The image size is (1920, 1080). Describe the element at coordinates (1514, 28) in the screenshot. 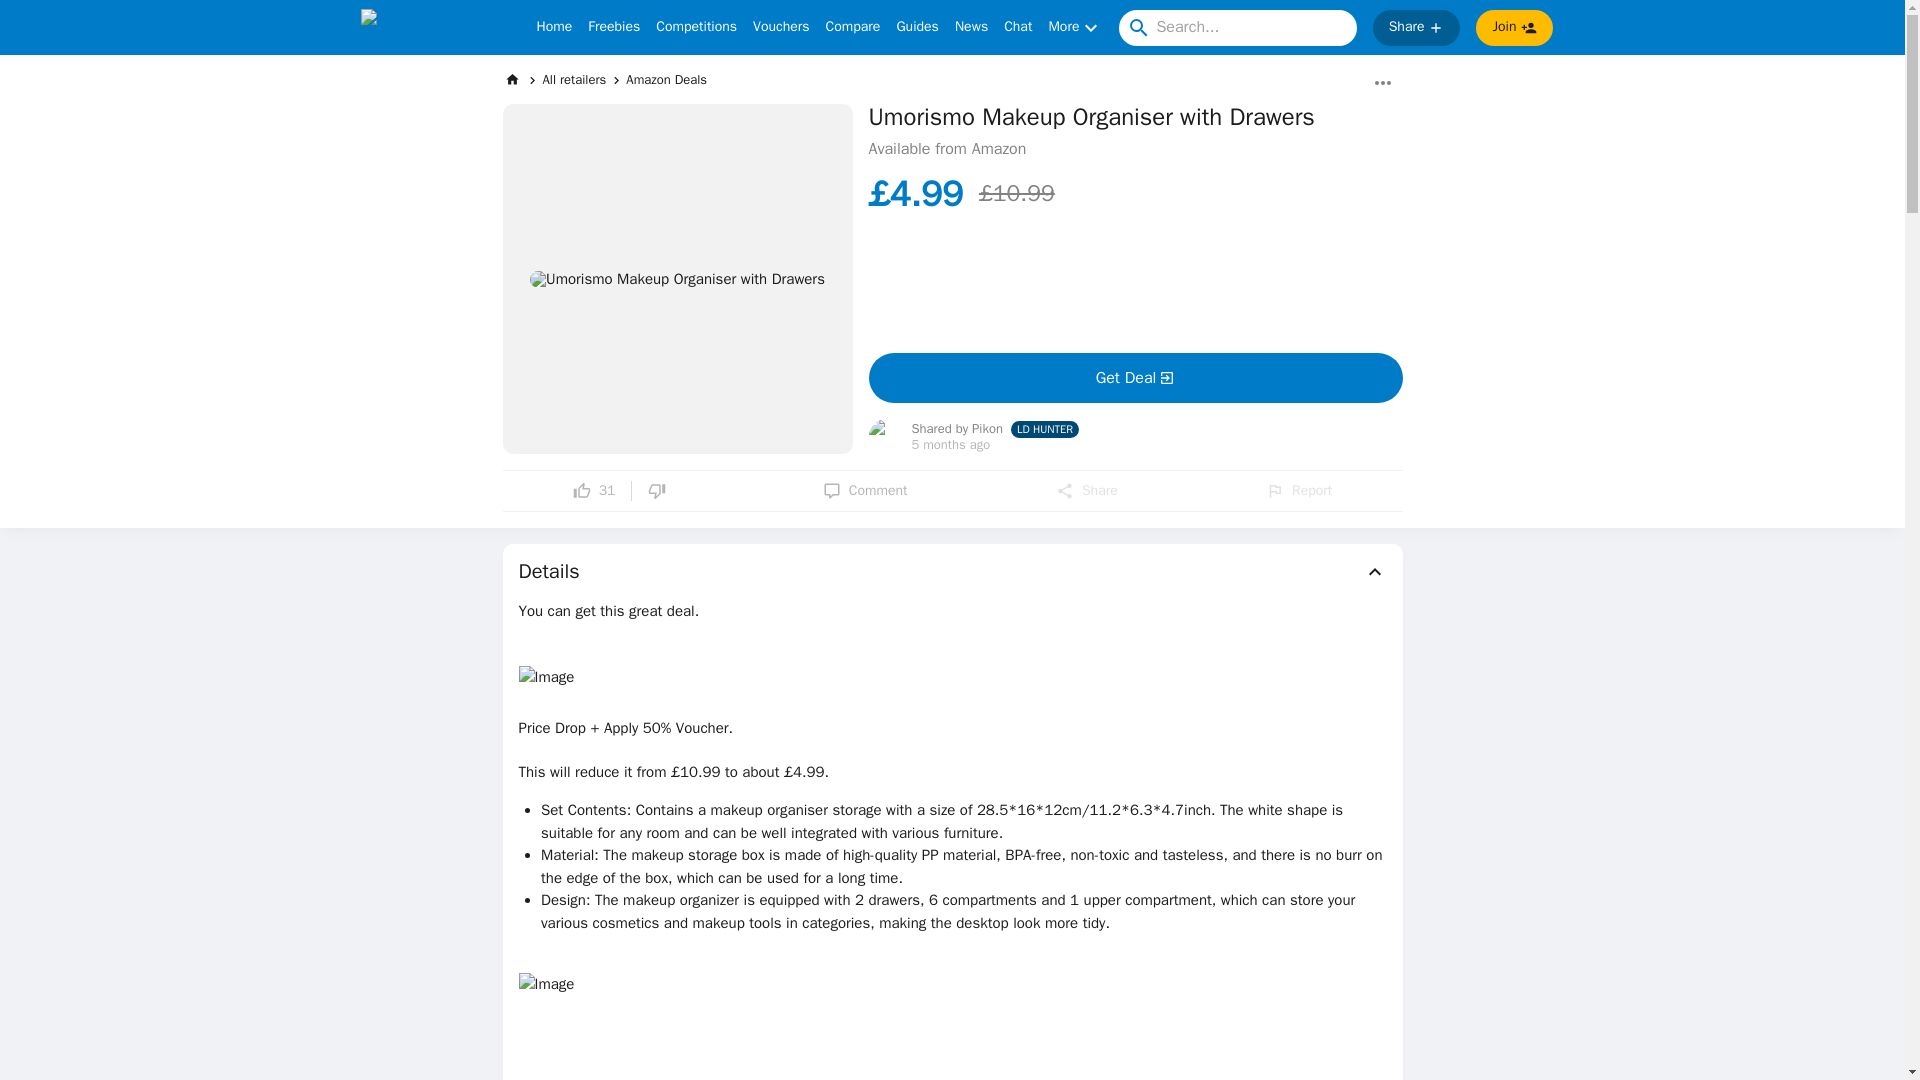

I see `Join` at that location.